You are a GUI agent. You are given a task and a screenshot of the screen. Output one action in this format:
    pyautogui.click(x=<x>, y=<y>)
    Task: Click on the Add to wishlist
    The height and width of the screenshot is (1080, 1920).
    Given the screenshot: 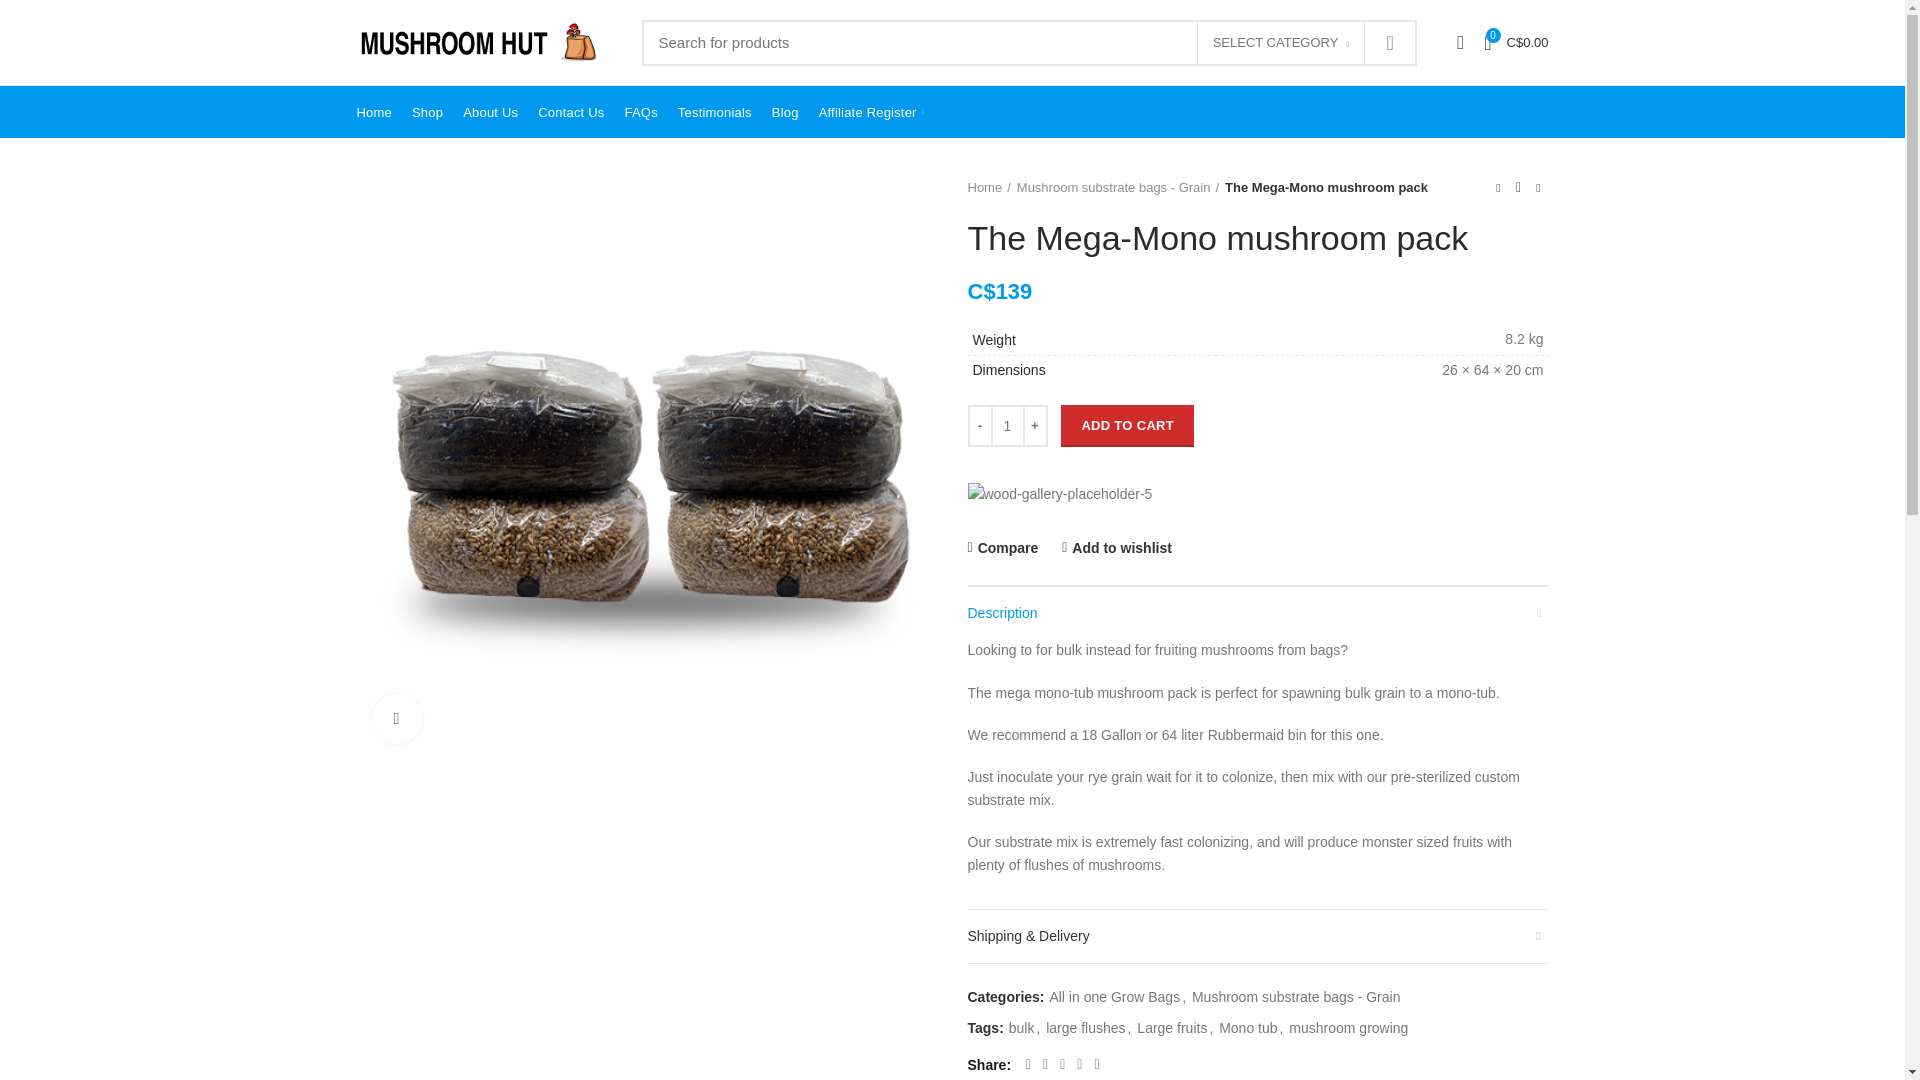 What is the action you would take?
    pyautogui.click(x=1116, y=548)
    